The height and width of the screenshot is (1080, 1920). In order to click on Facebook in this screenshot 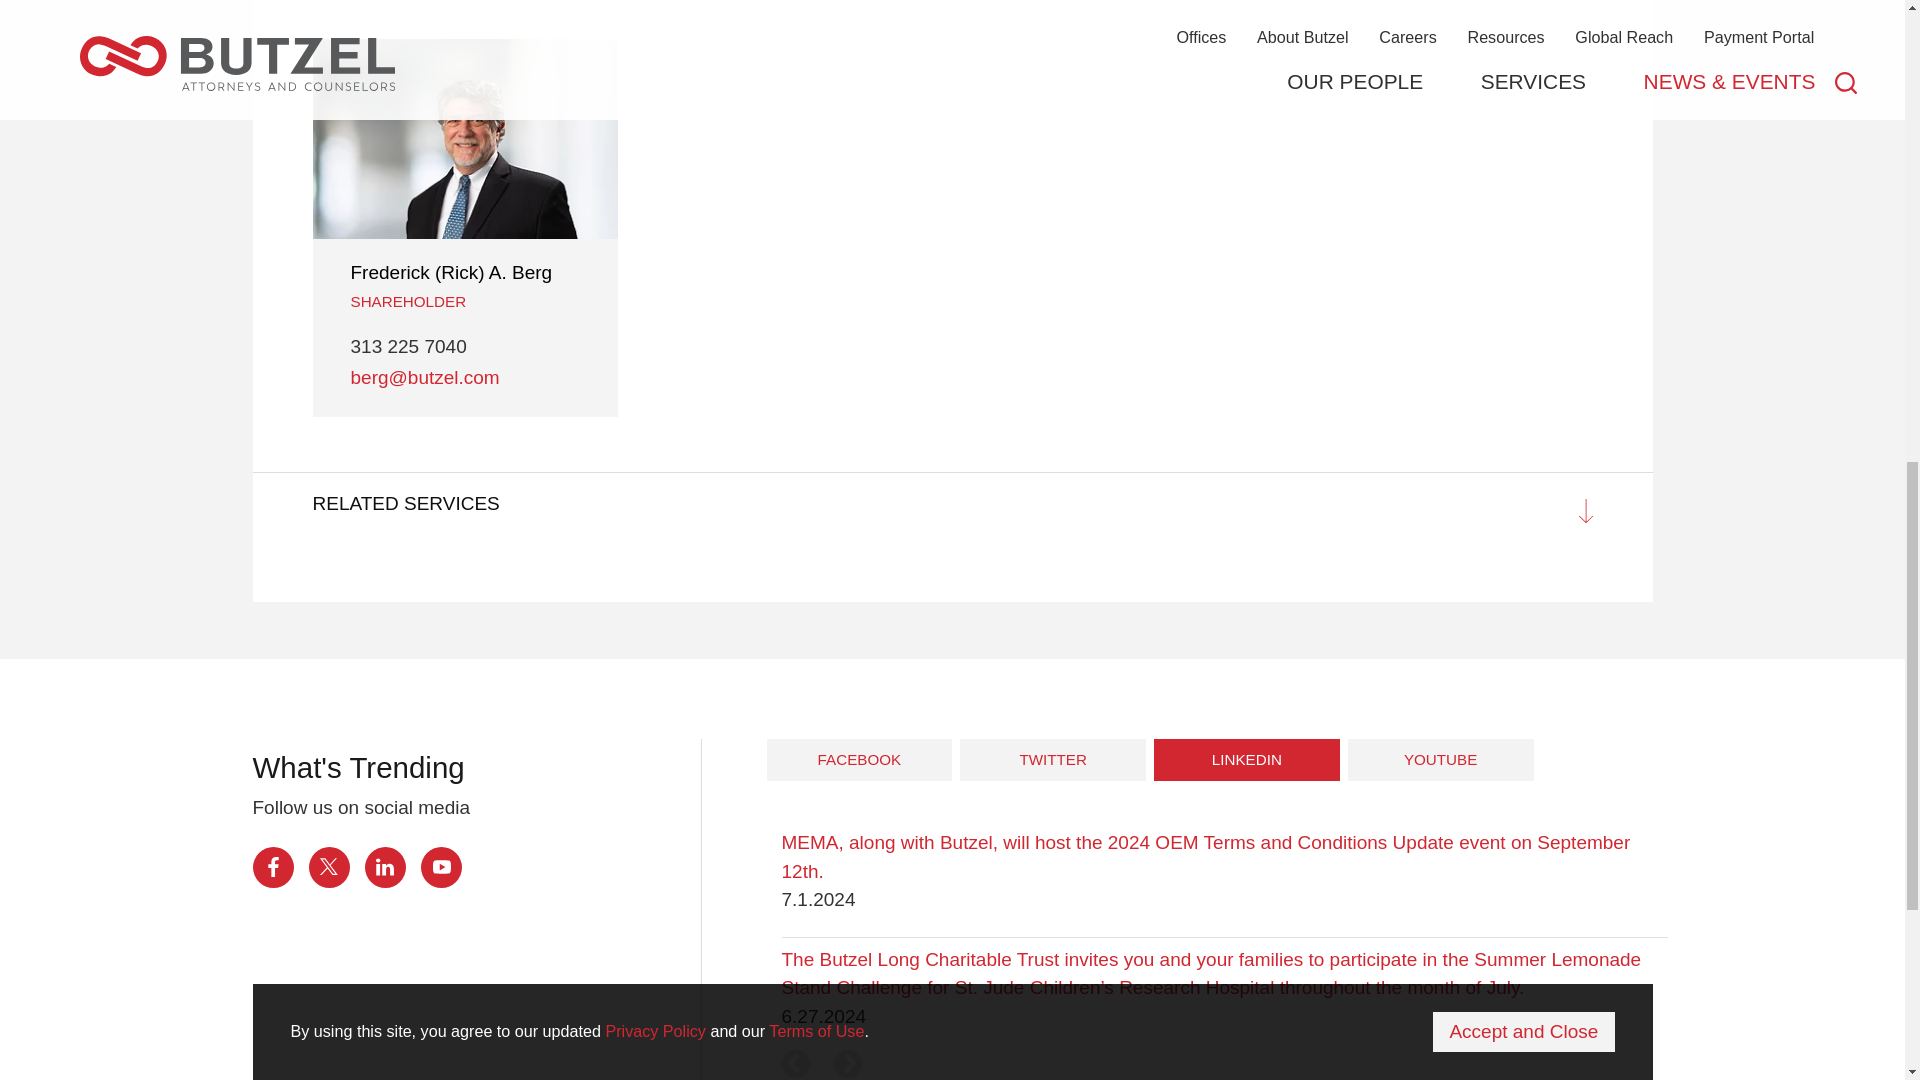, I will do `click(272, 866)`.